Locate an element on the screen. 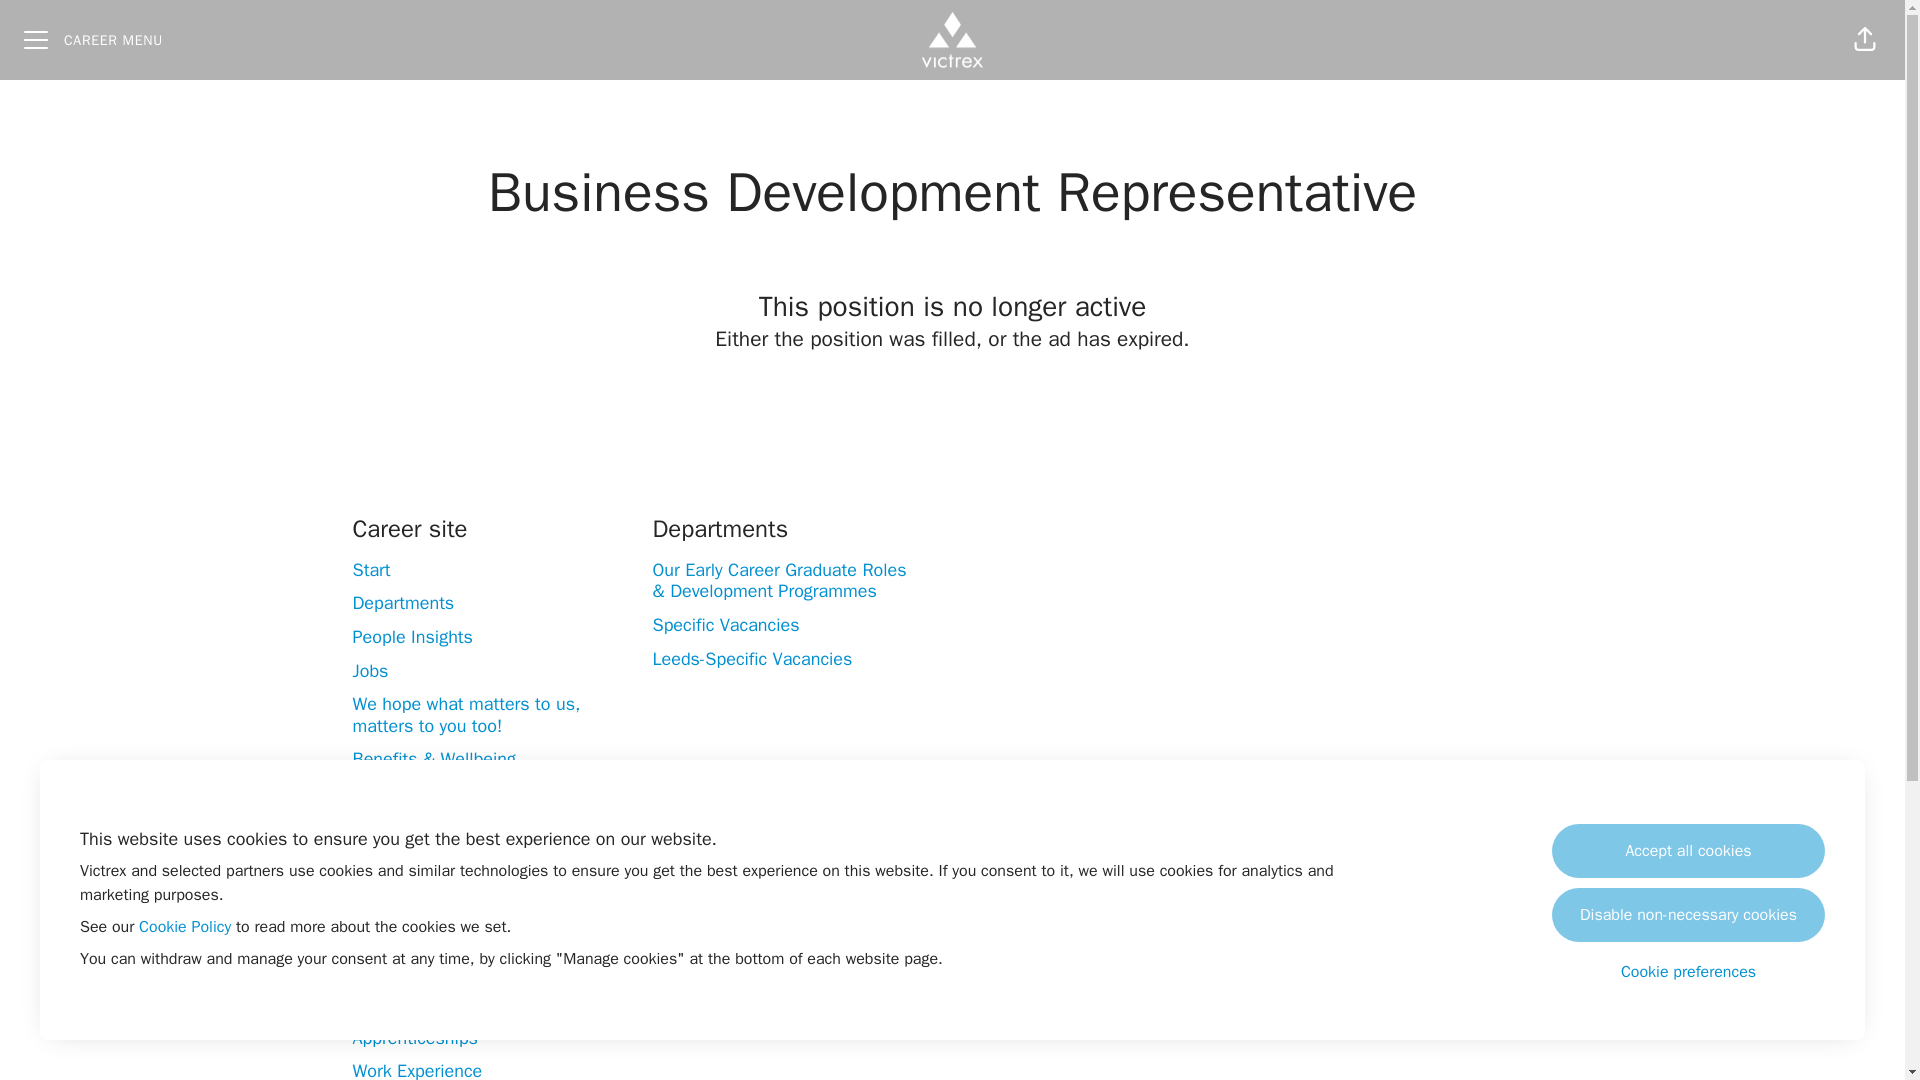  Departments is located at coordinates (402, 602).